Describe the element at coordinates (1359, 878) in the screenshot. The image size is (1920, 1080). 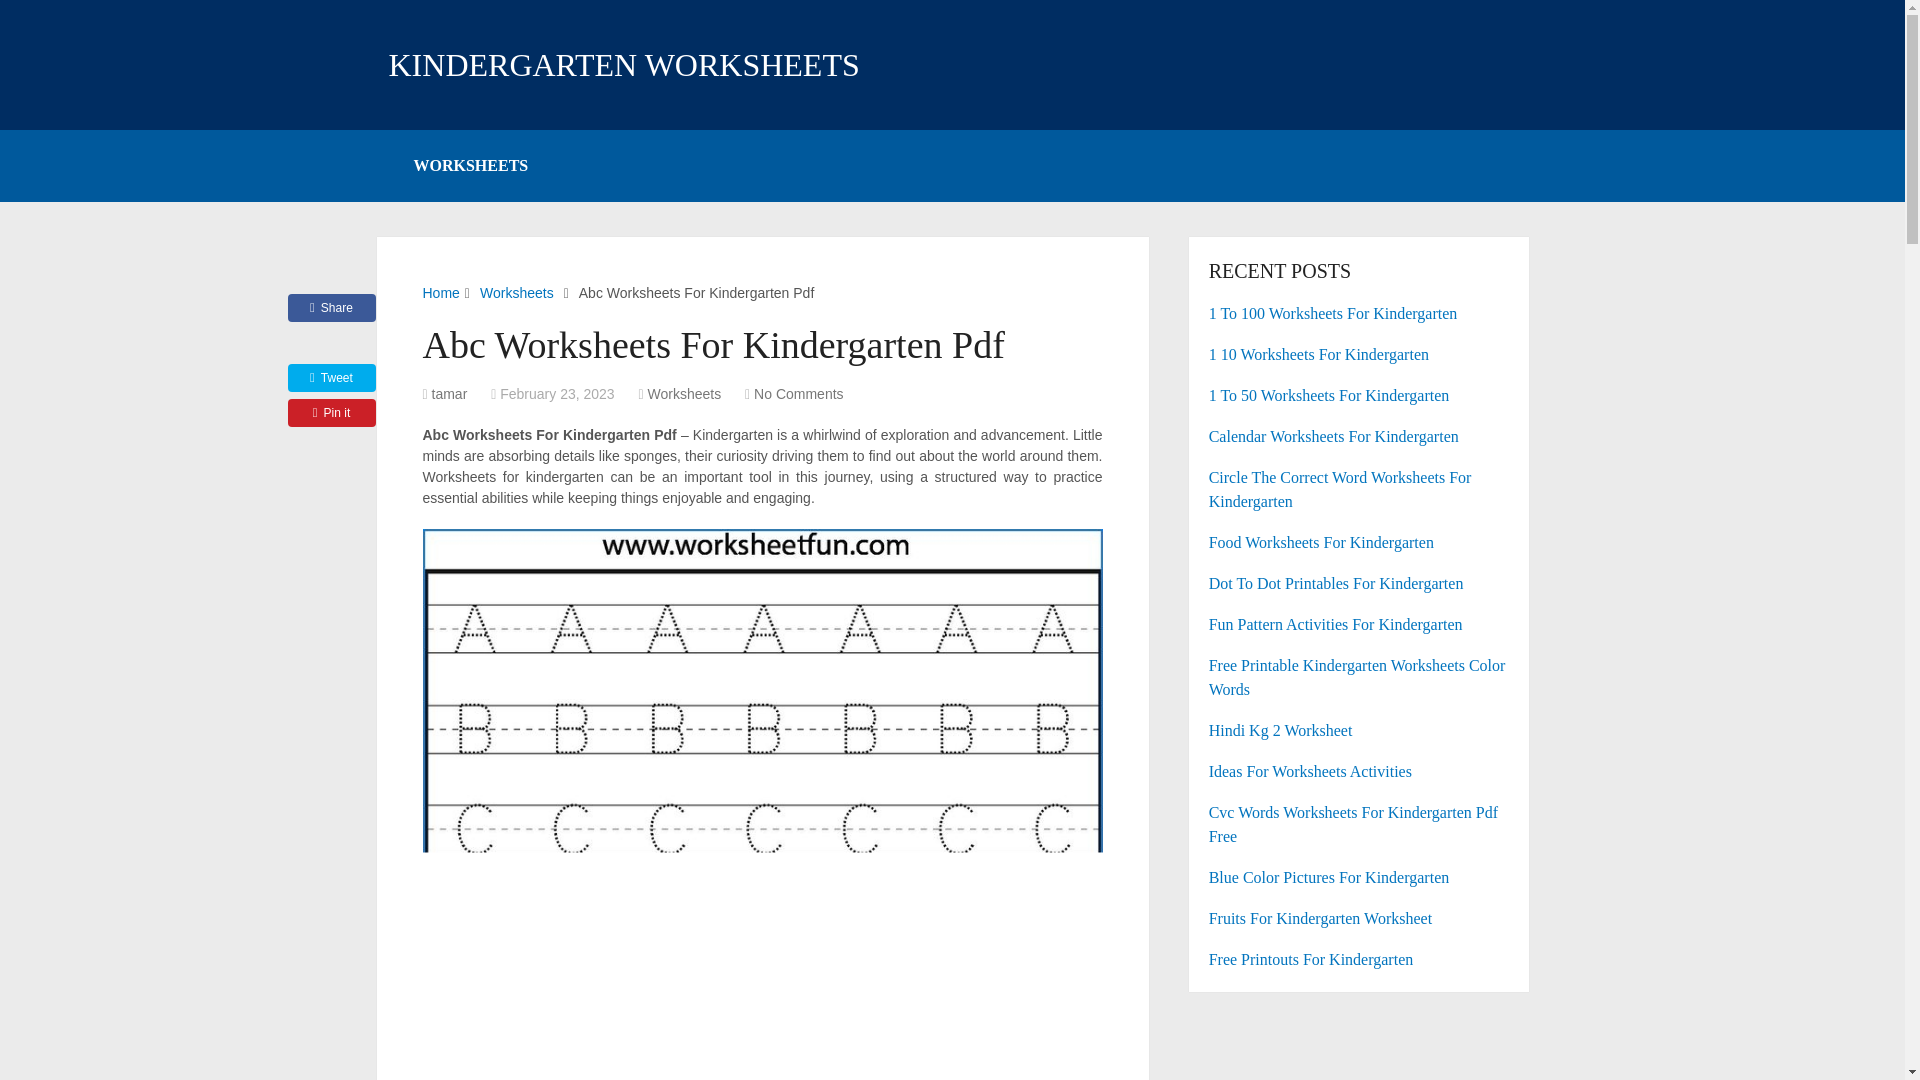
I see `Blue Color Pictures For Kindergarten` at that location.